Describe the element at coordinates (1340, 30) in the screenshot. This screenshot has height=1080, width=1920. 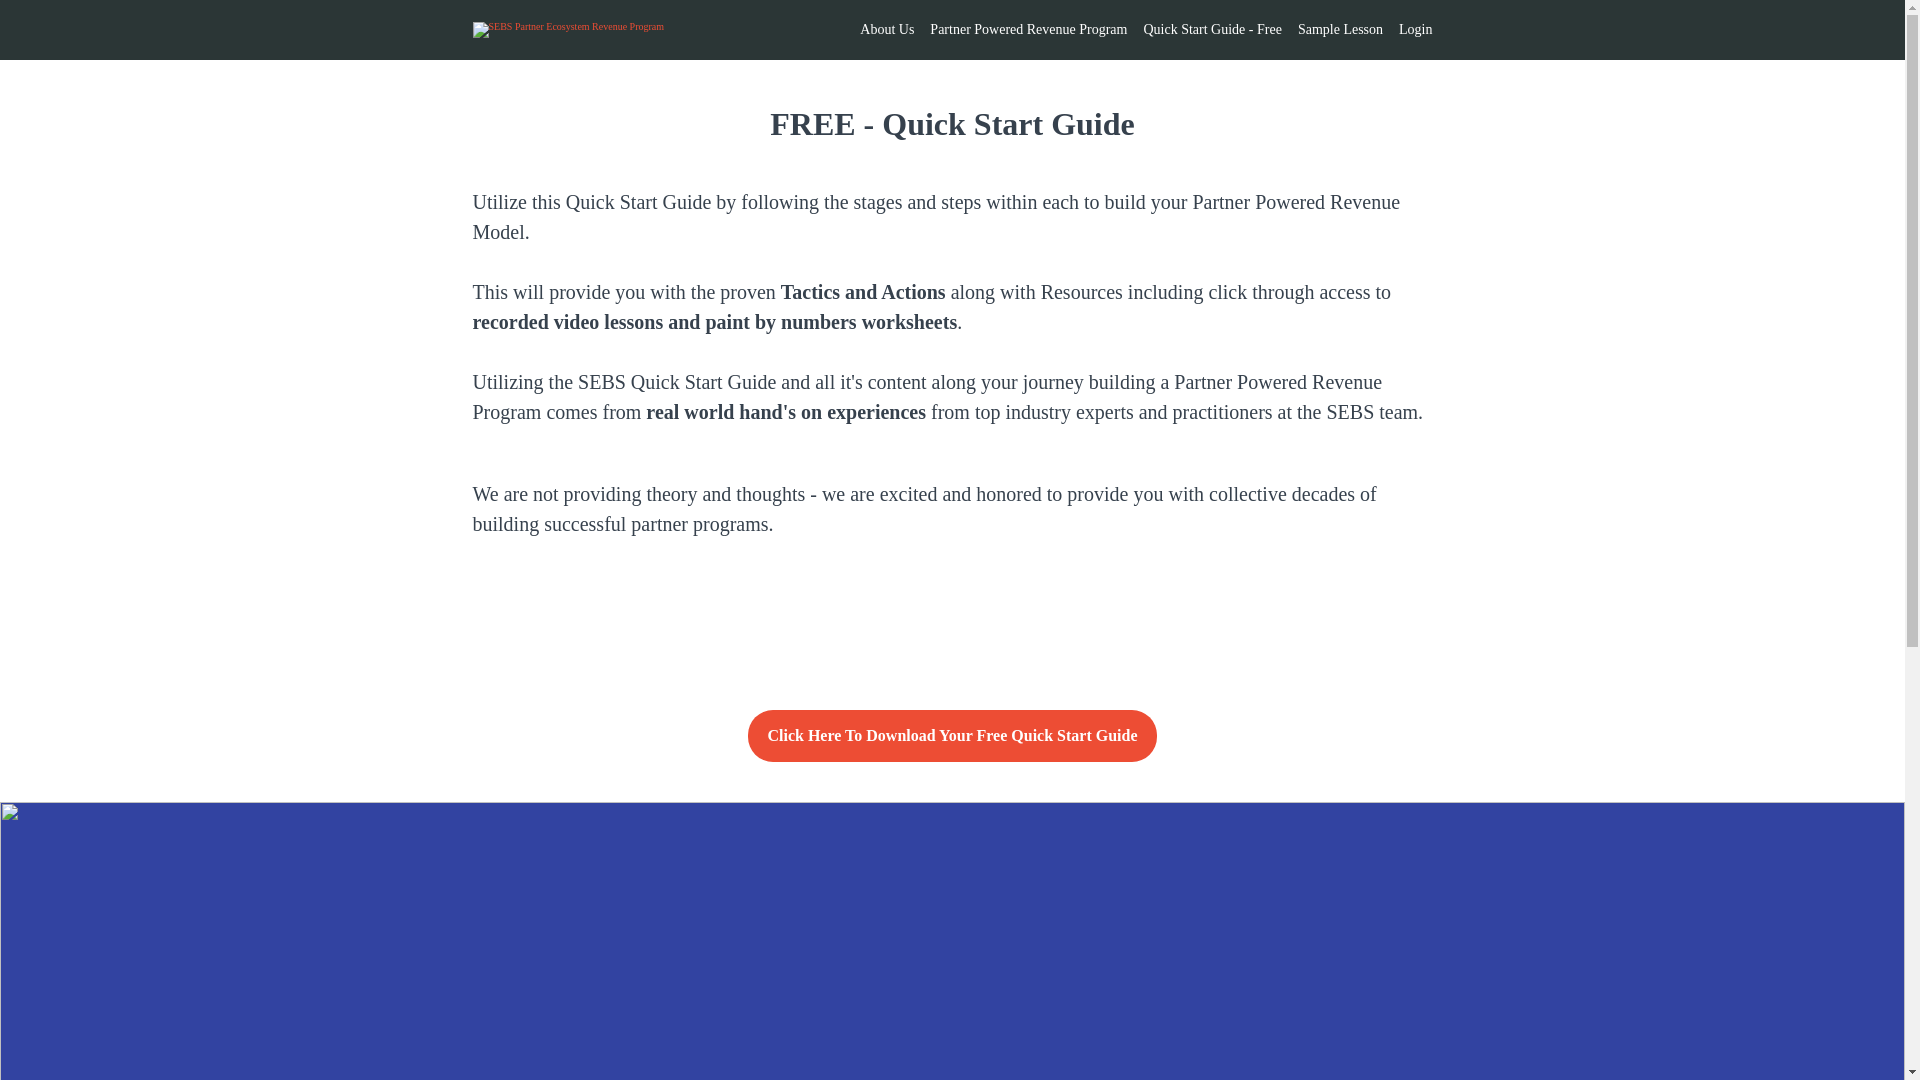
I see `Sample Lesson` at that location.